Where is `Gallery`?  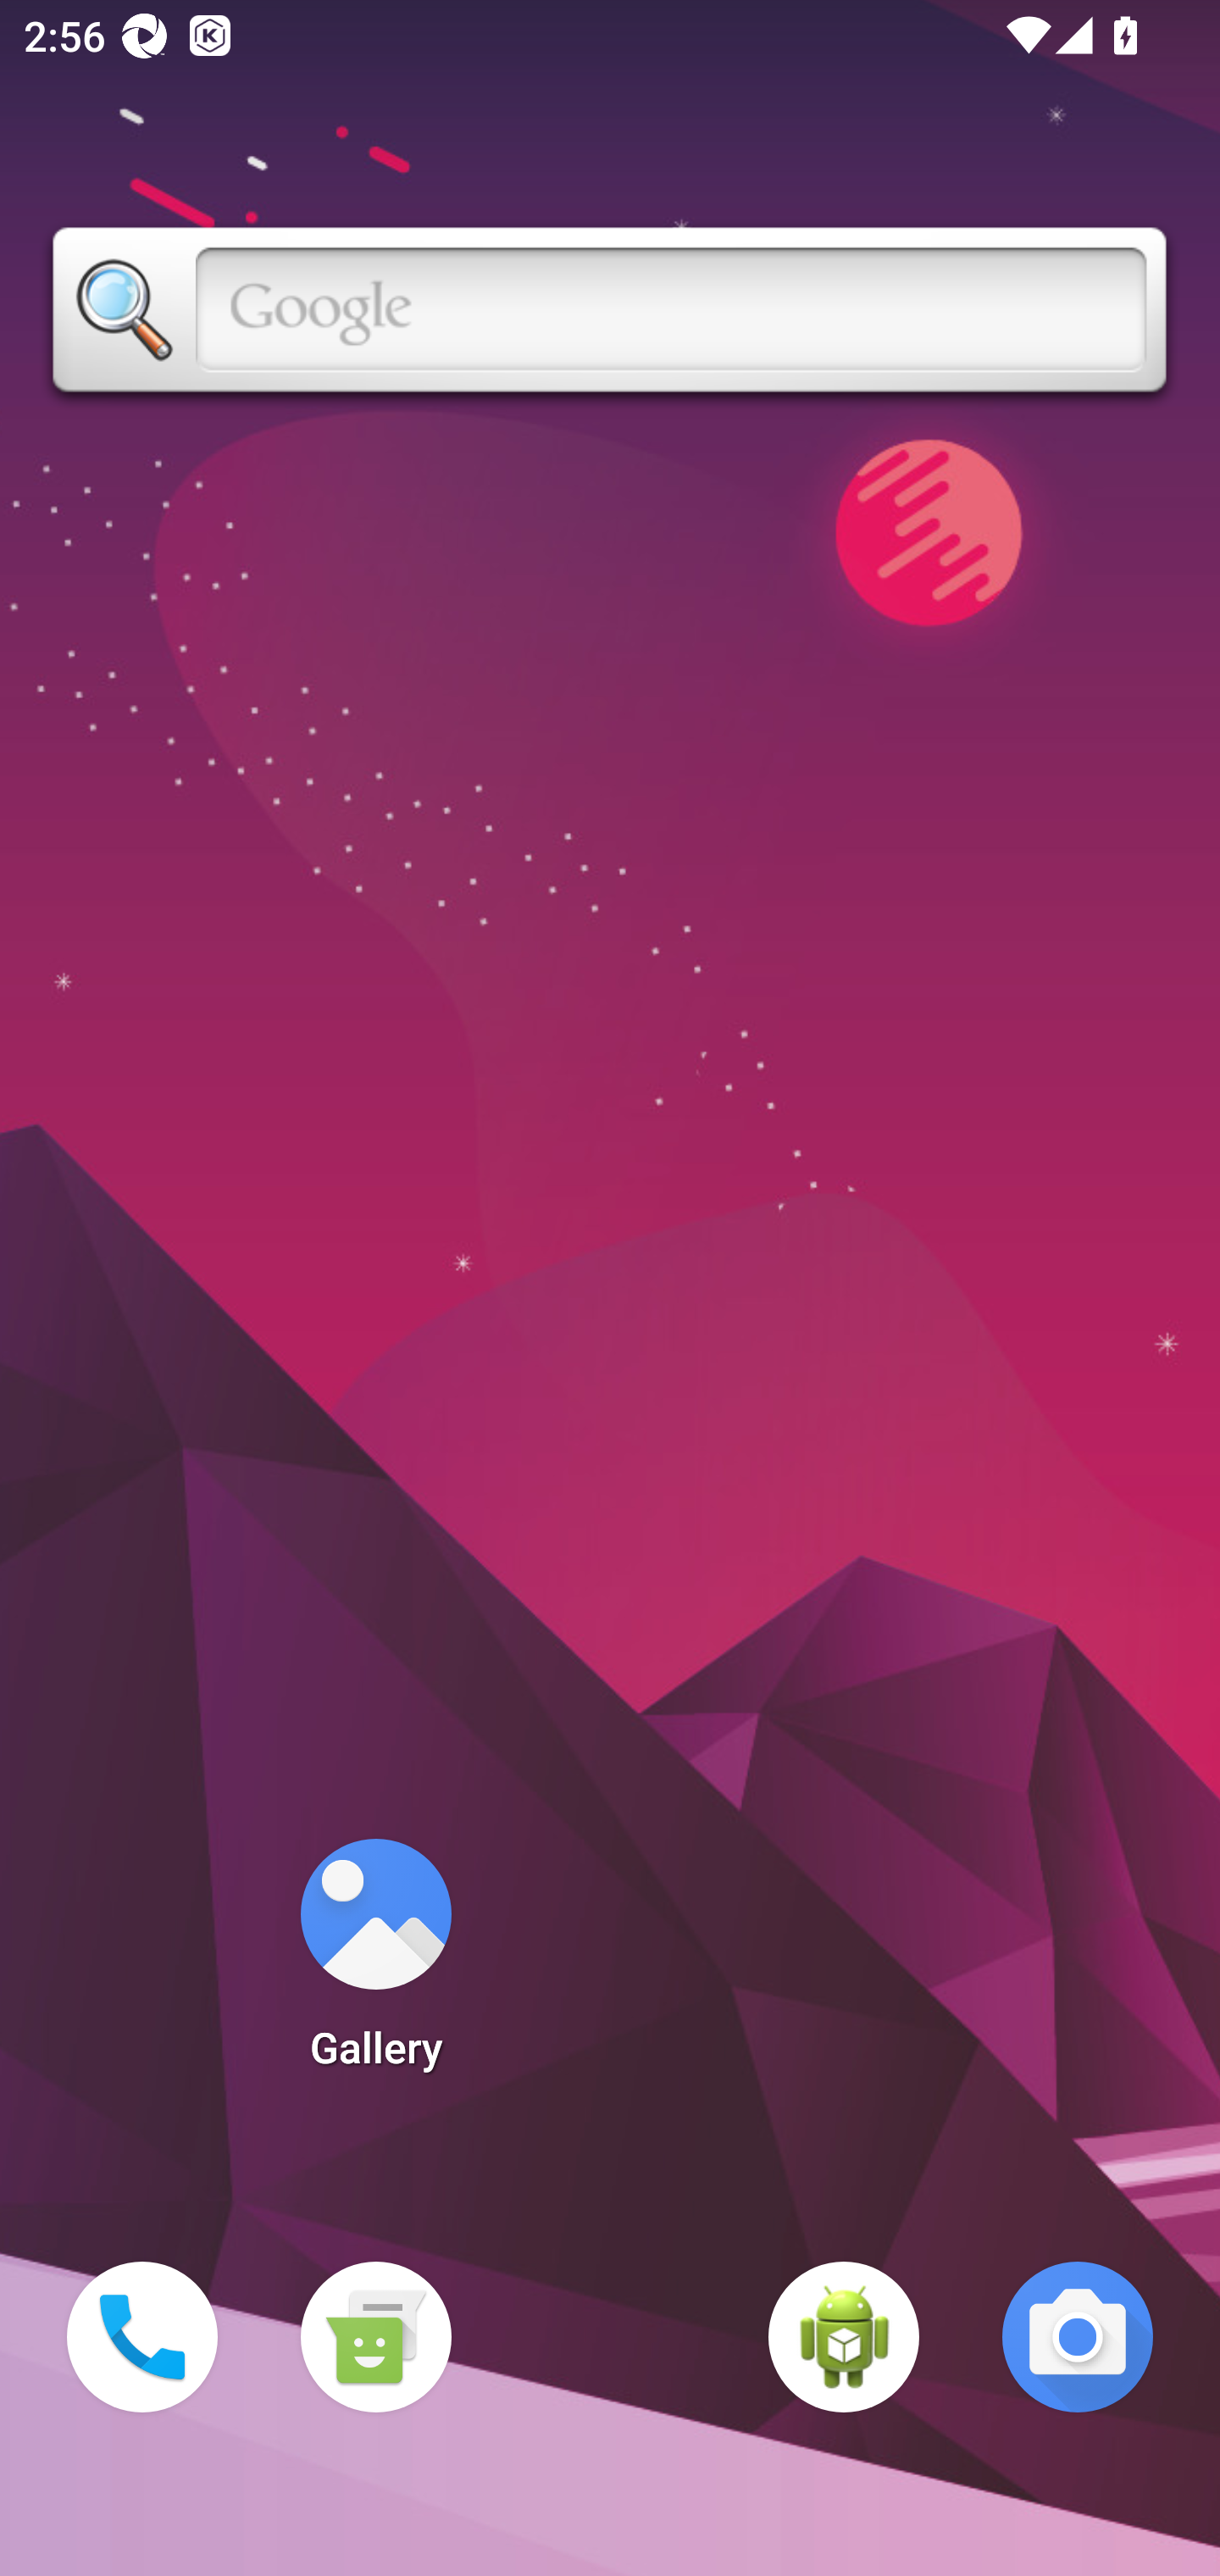 Gallery is located at coordinates (375, 1964).